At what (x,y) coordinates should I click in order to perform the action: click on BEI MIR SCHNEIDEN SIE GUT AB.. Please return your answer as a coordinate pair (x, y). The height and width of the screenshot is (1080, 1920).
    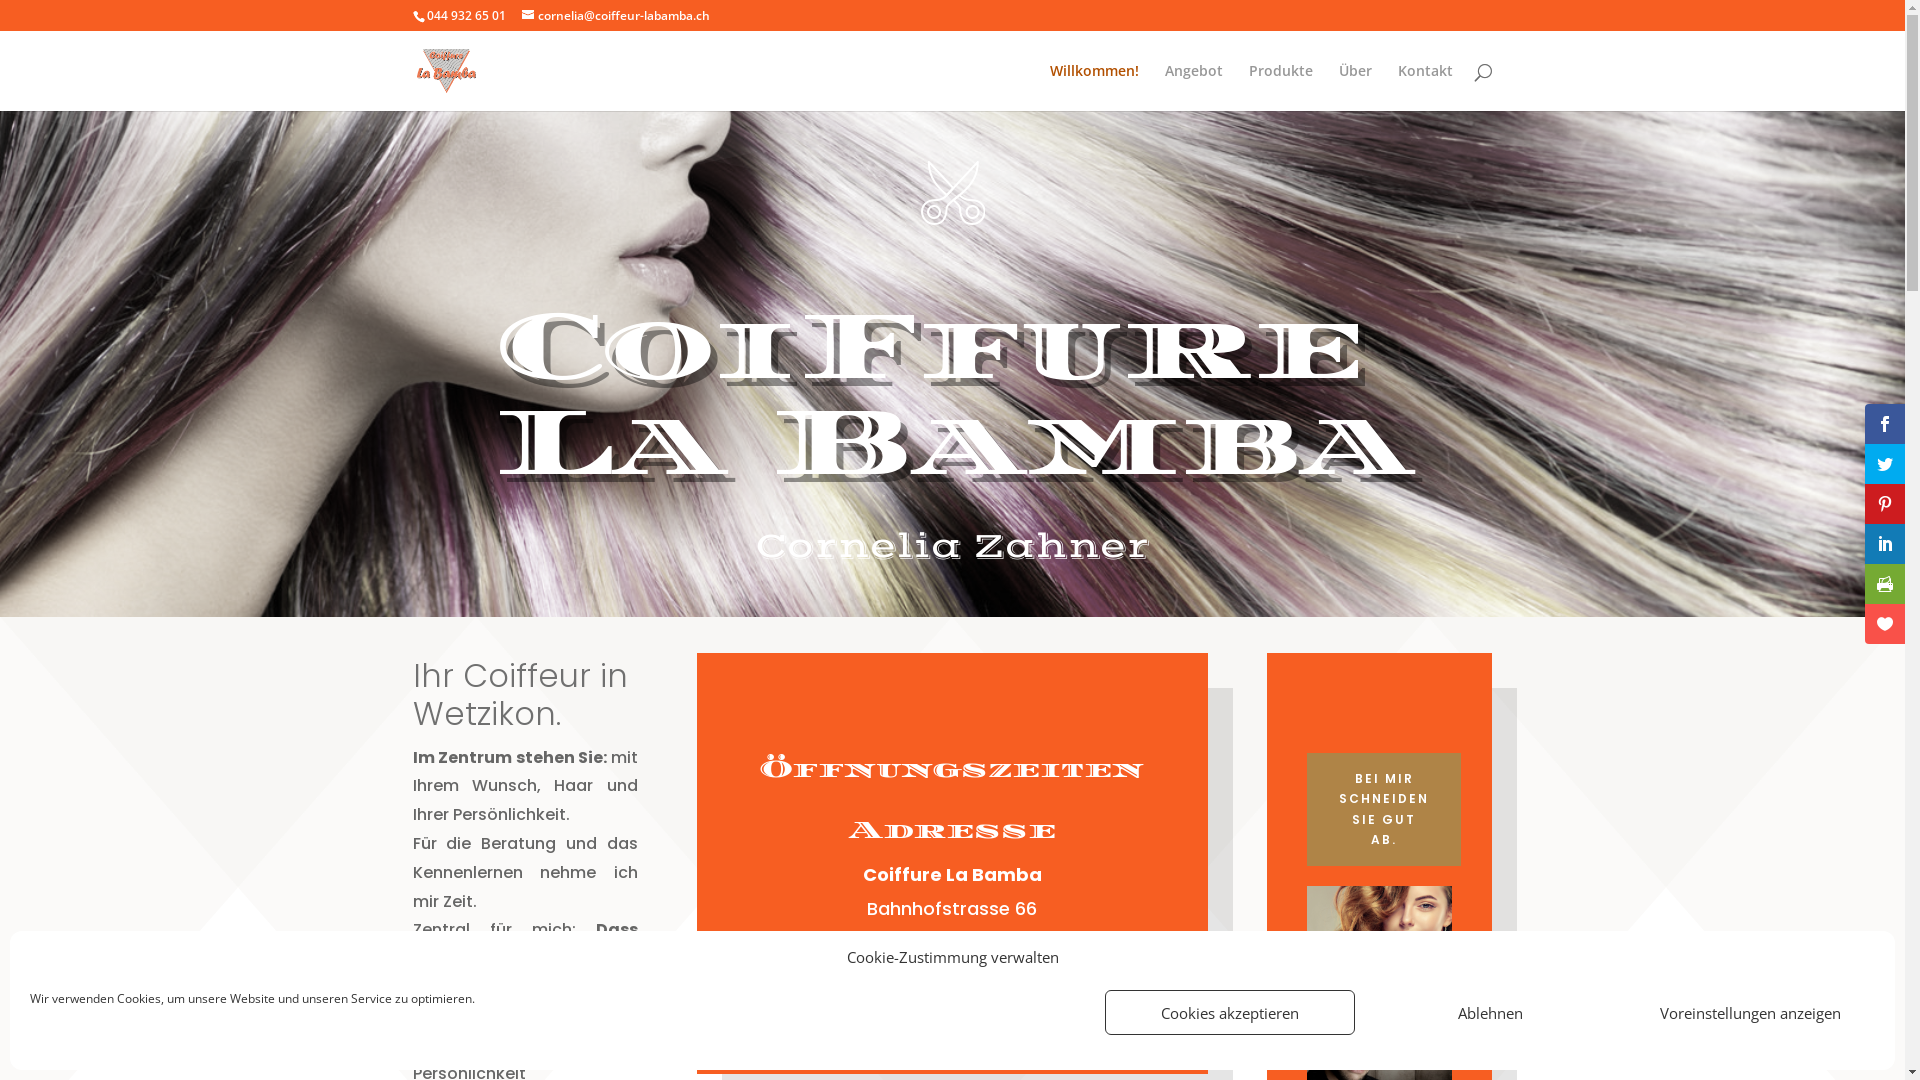
    Looking at the image, I should click on (1384, 810).